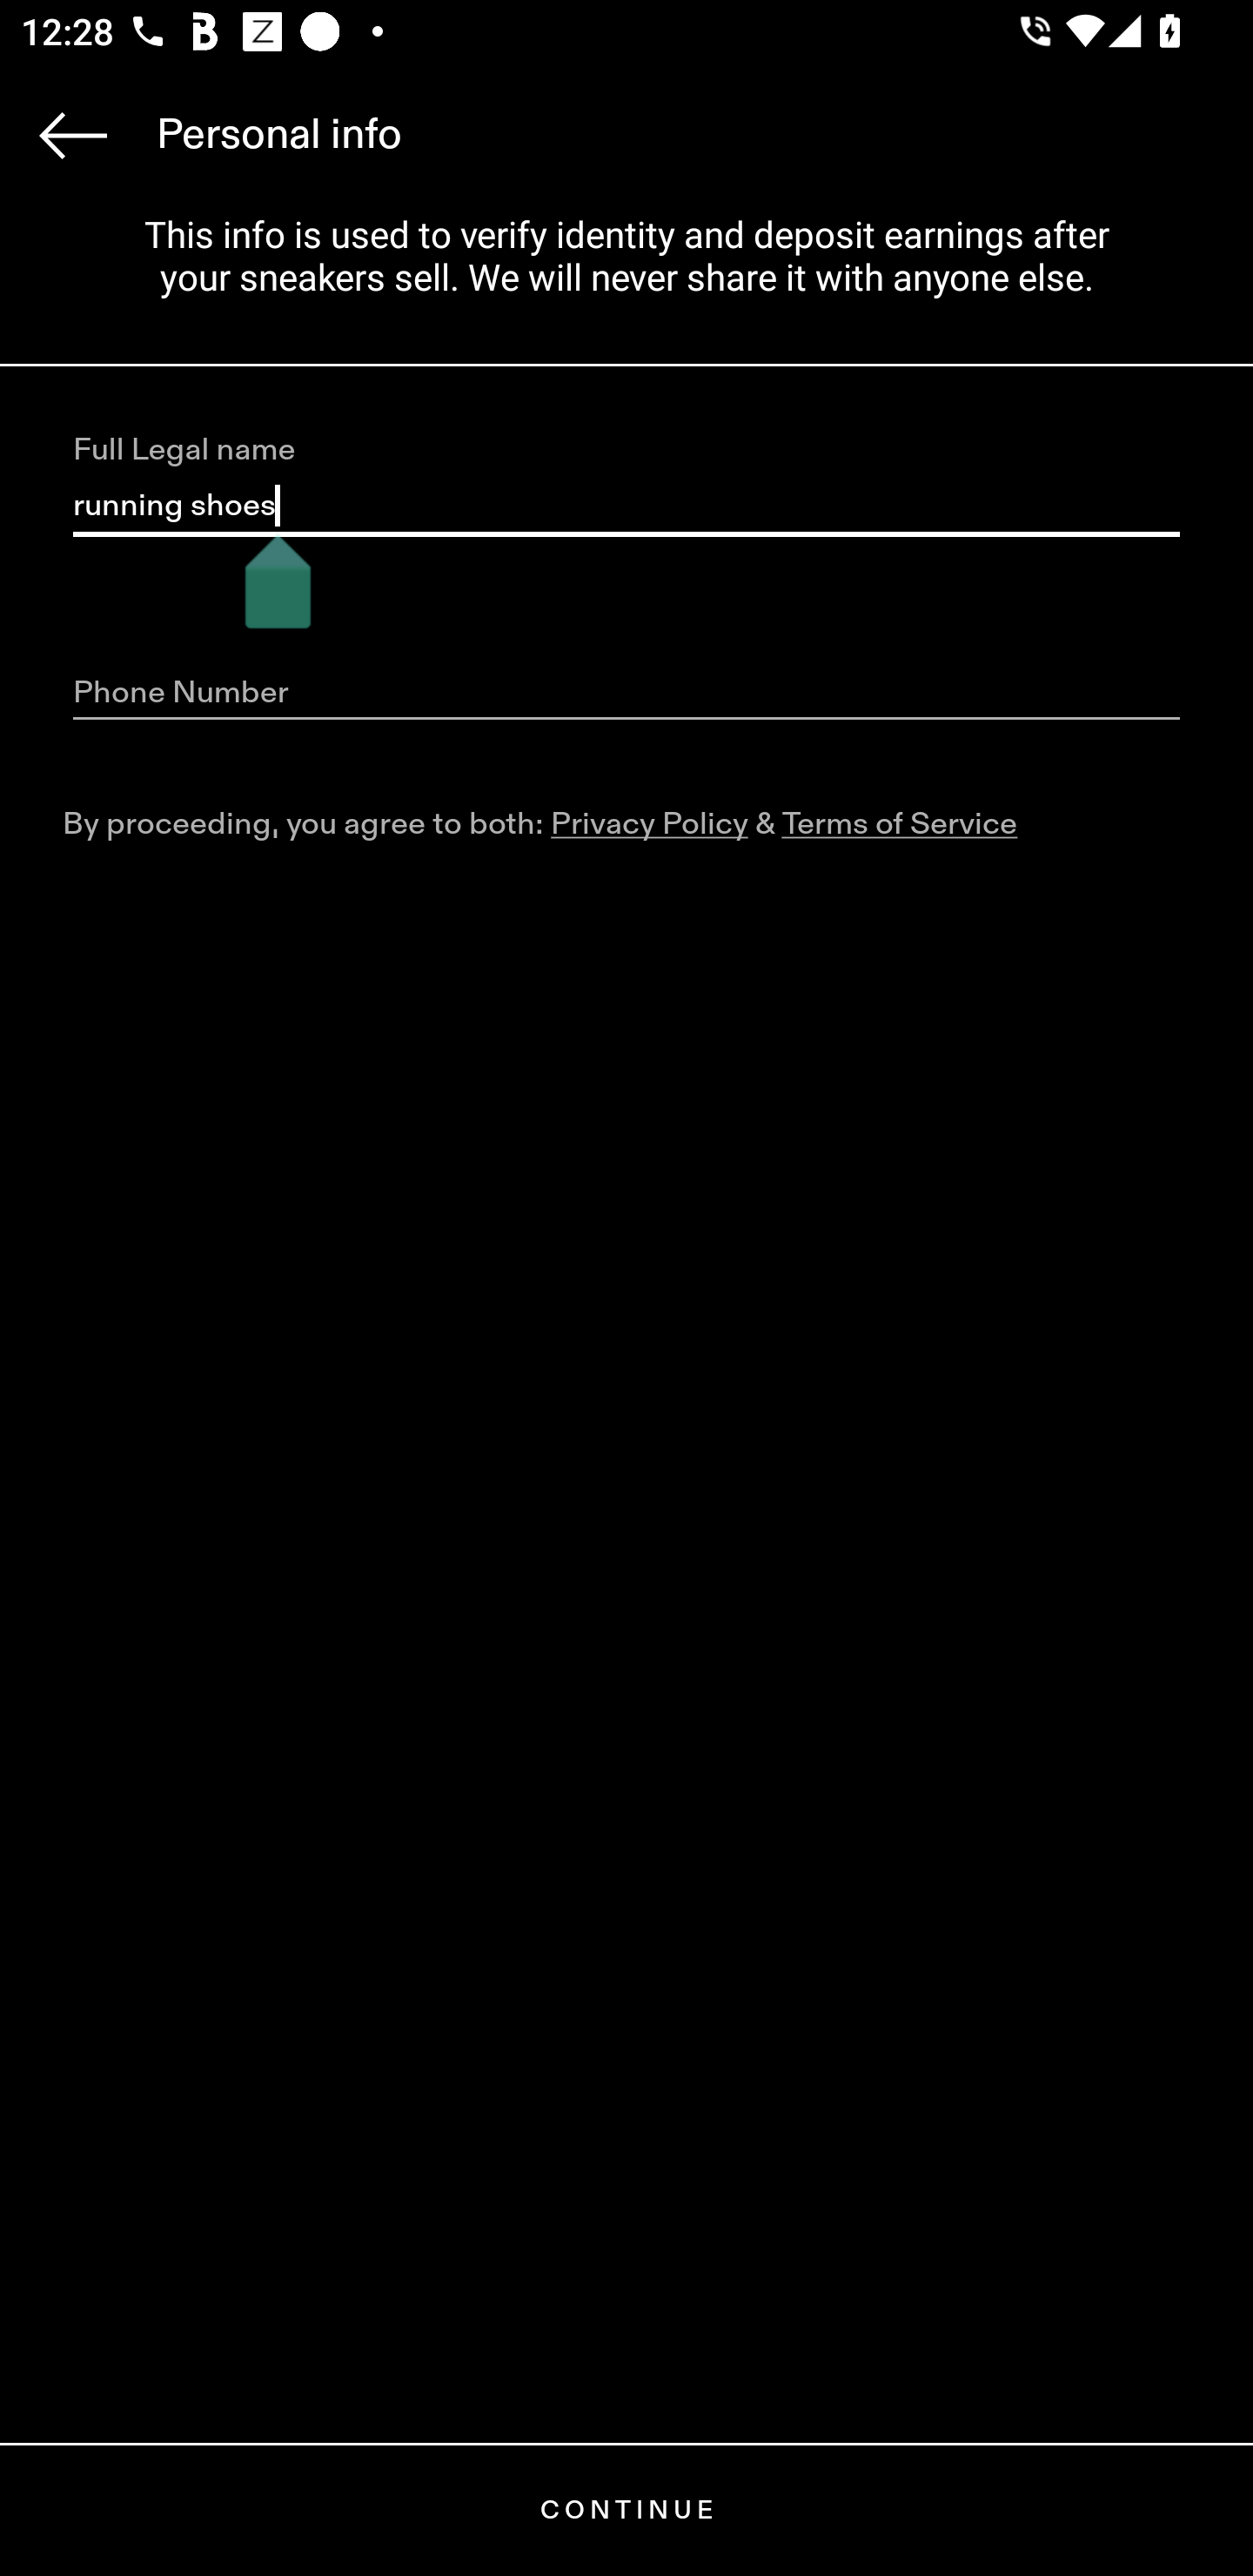  What do you see at coordinates (73, 135) in the screenshot?
I see `Navigate up` at bounding box center [73, 135].